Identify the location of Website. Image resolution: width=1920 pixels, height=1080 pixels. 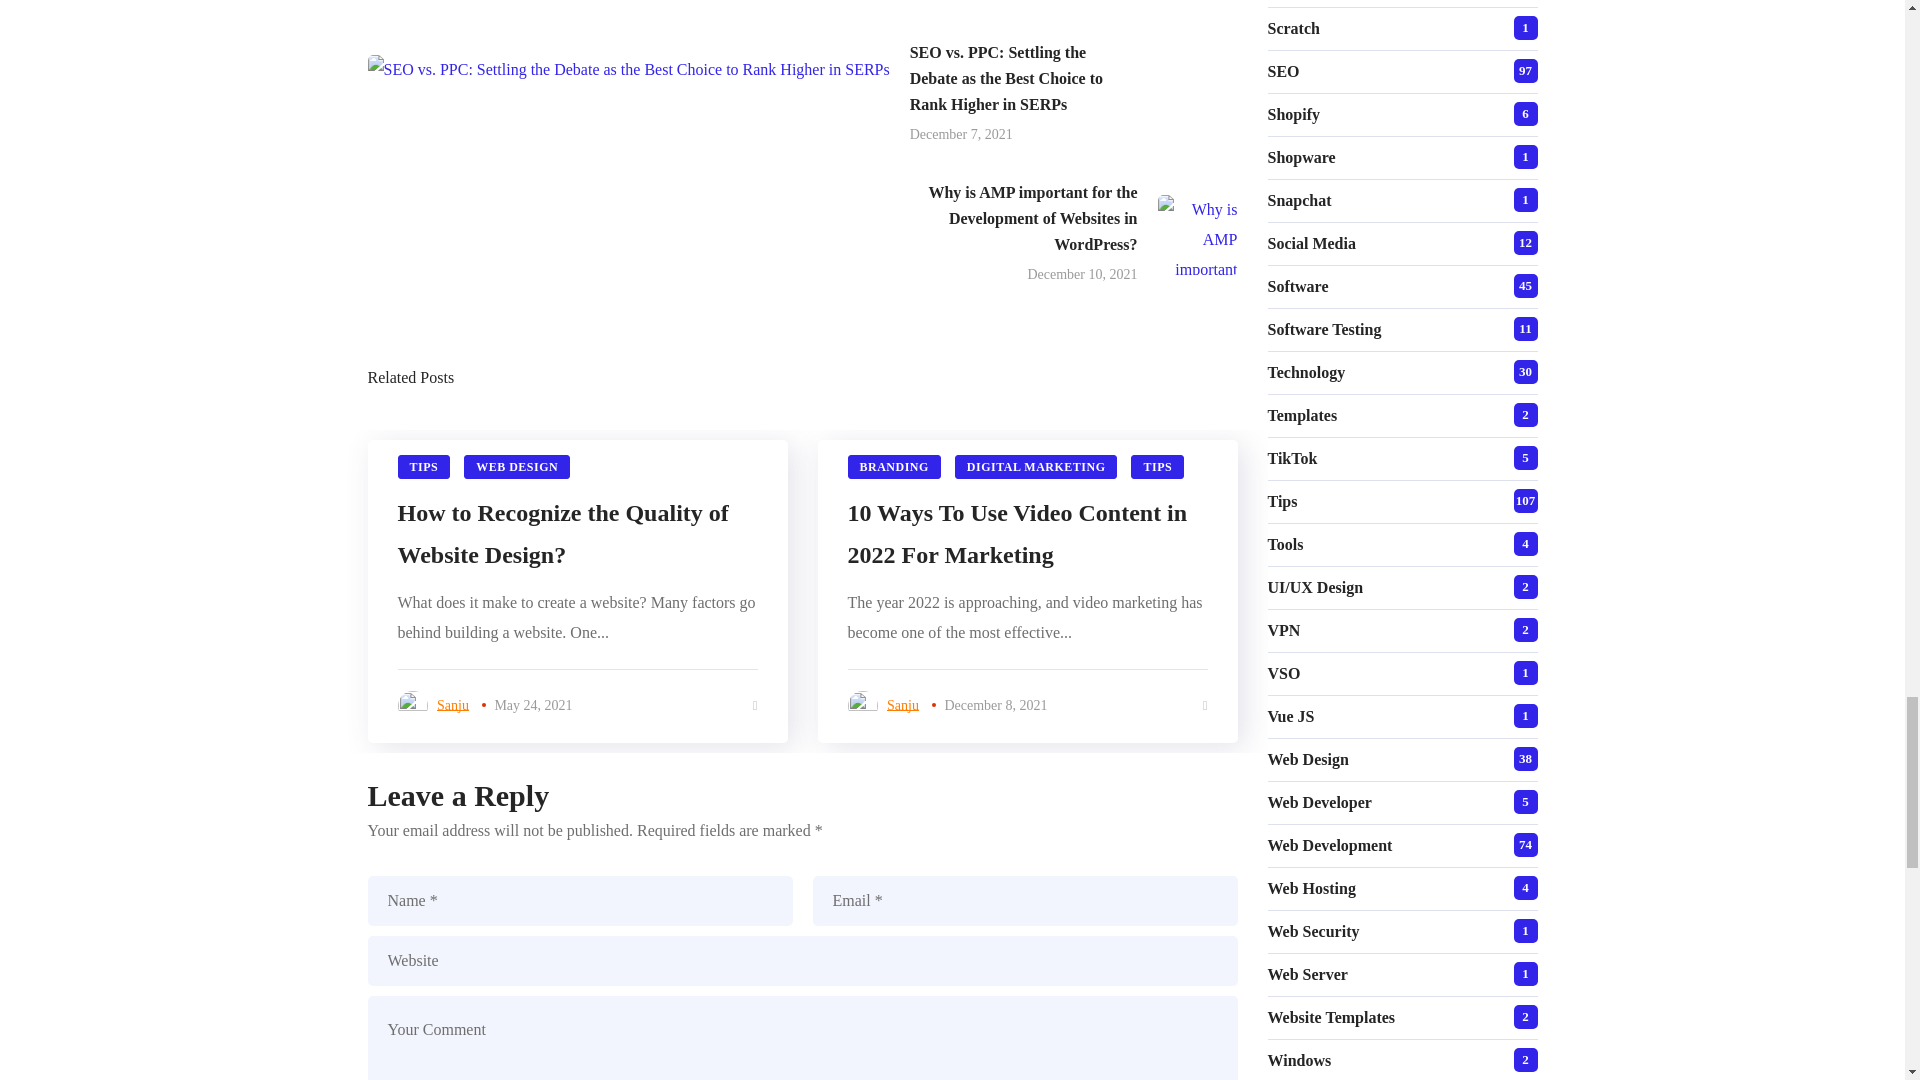
(803, 961).